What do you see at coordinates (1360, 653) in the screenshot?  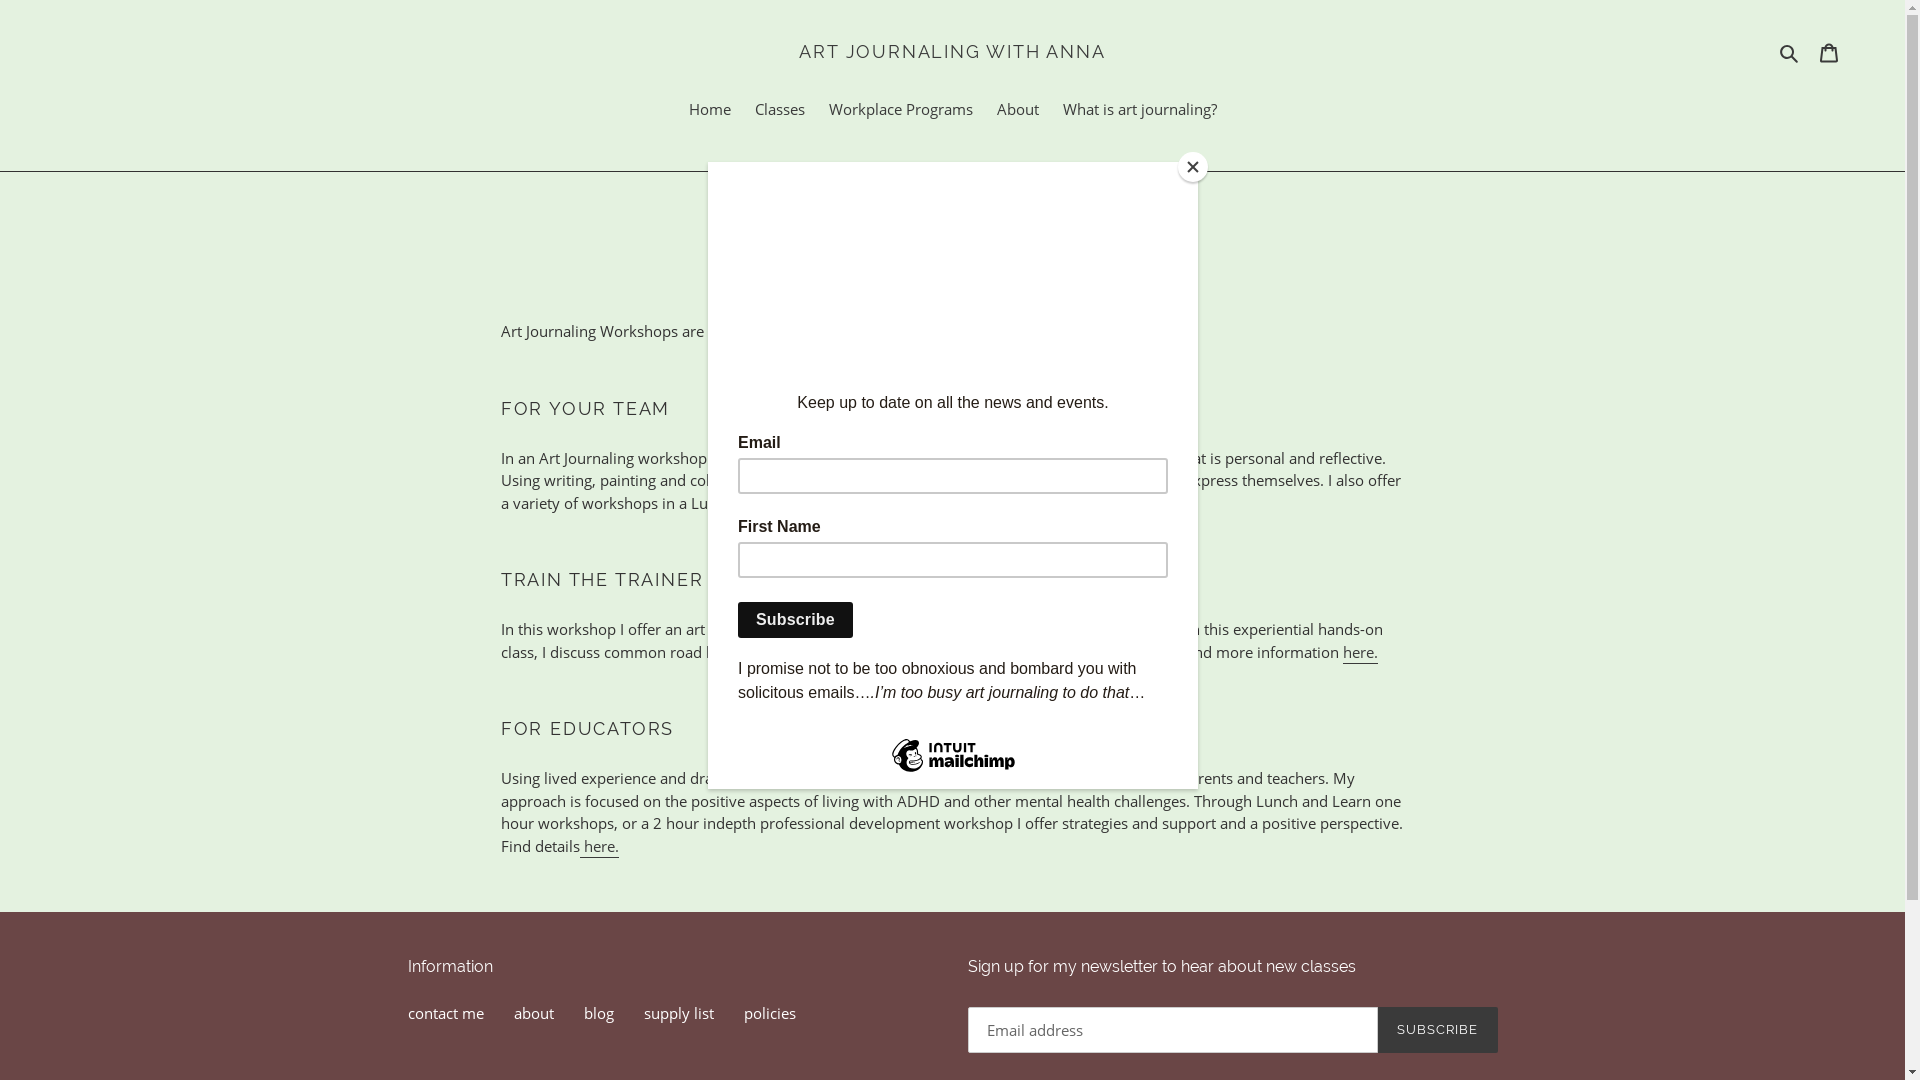 I see `here.` at bounding box center [1360, 653].